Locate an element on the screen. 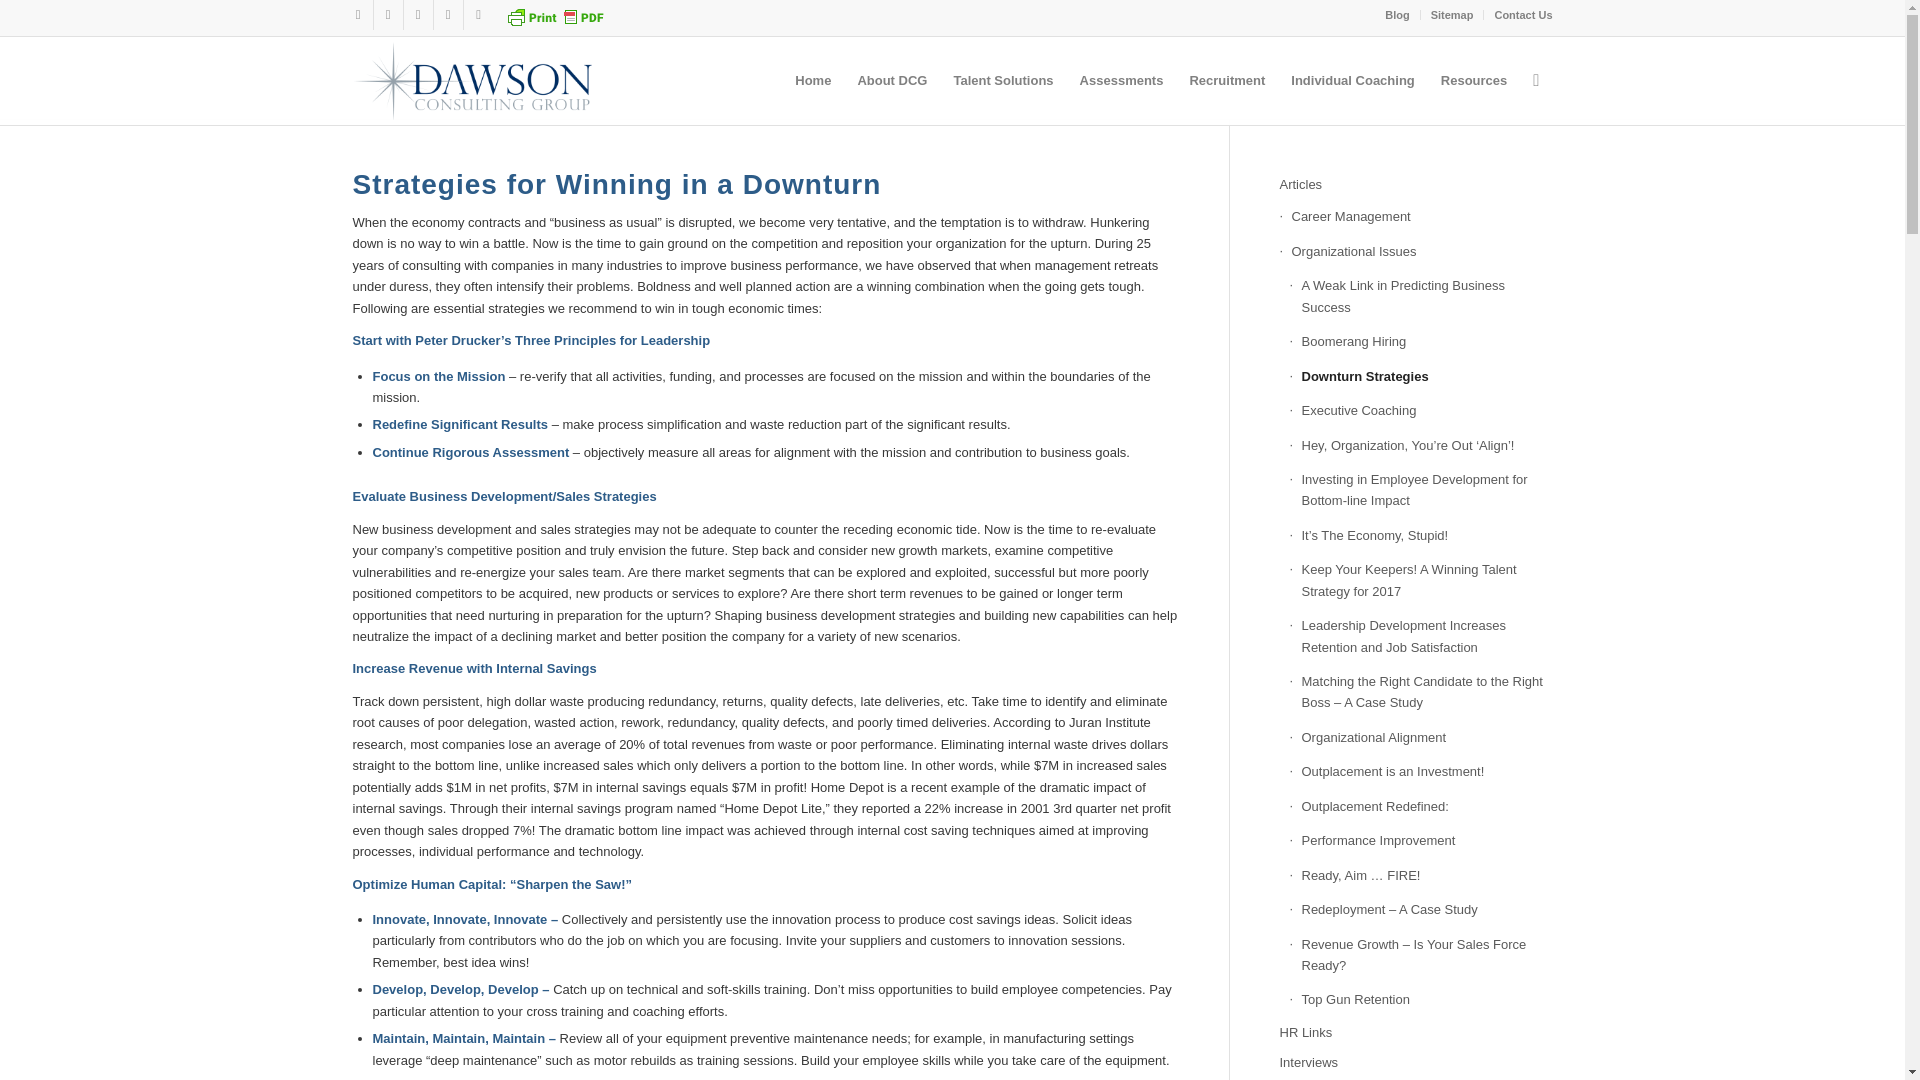  Dawson Consulting Group is located at coordinates (472, 80).